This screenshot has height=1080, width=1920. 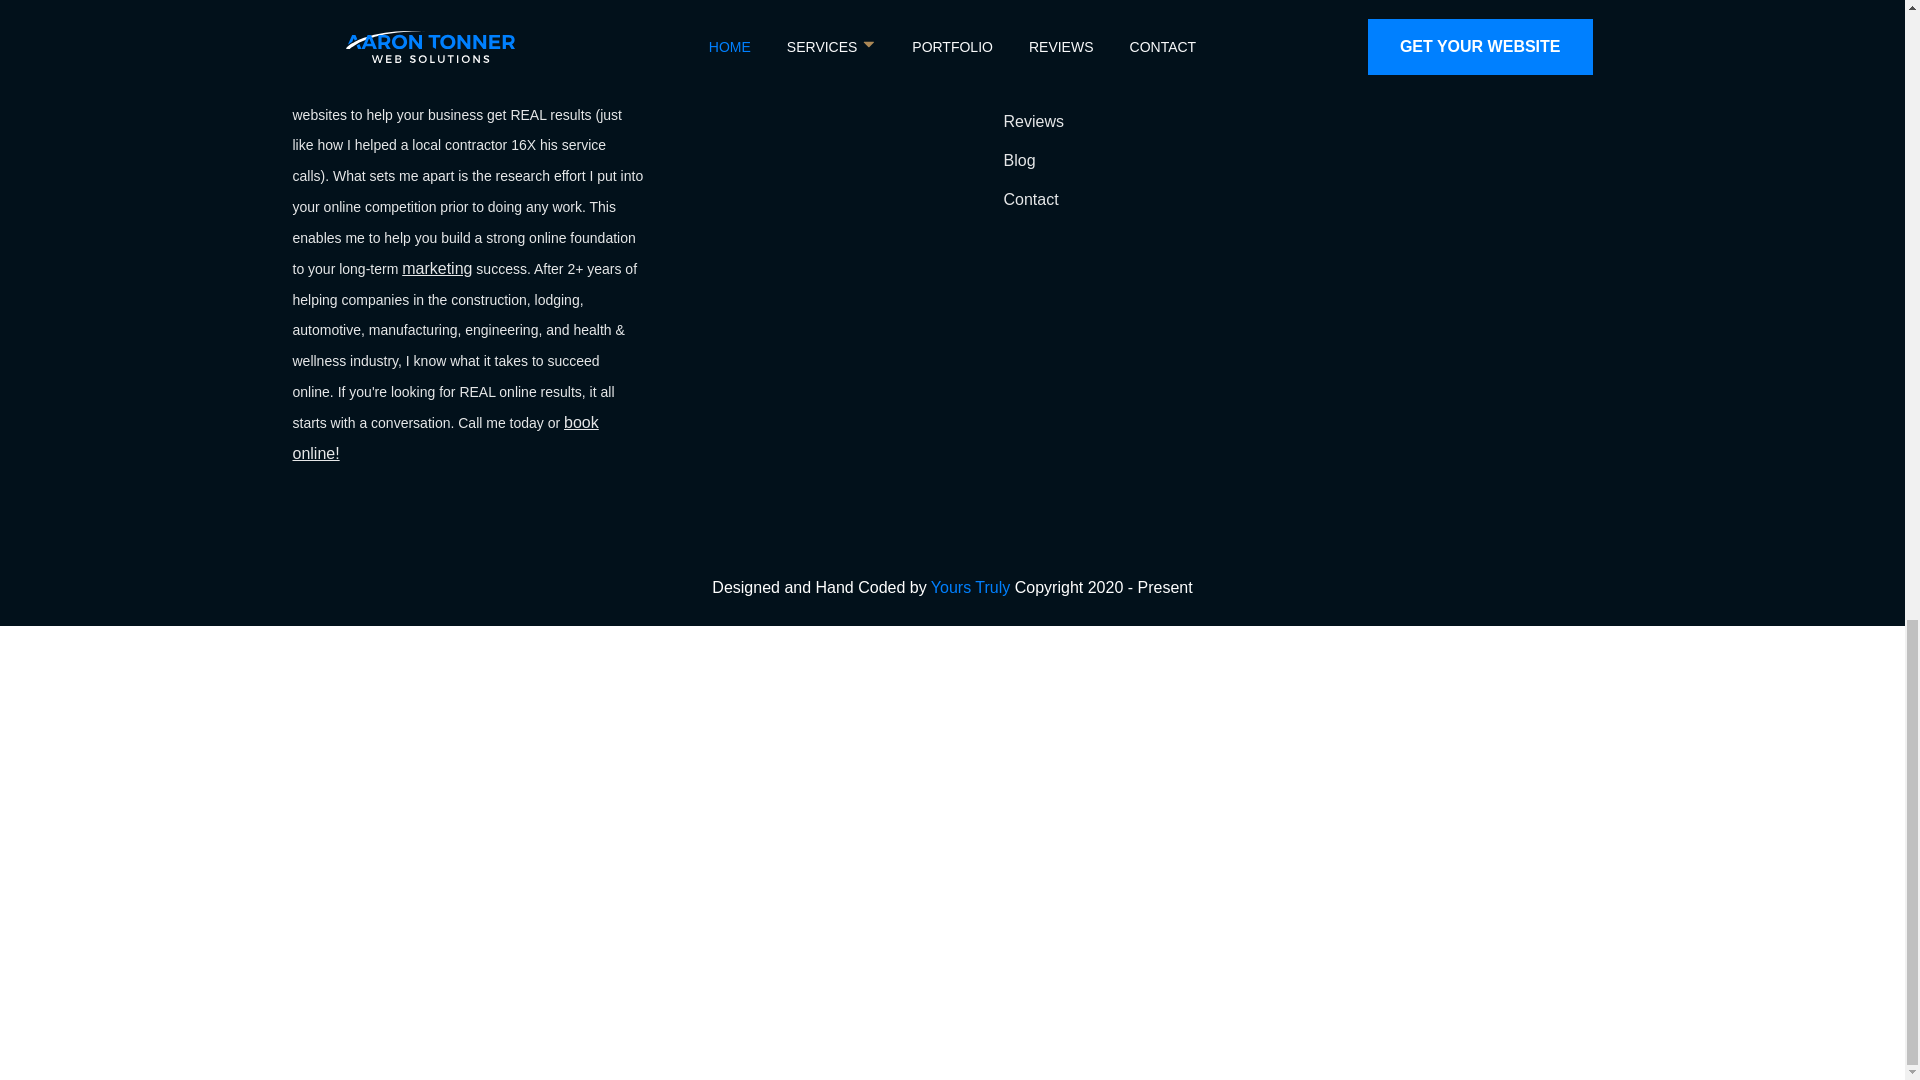 I want to click on Contact, so click(x=1032, y=200).